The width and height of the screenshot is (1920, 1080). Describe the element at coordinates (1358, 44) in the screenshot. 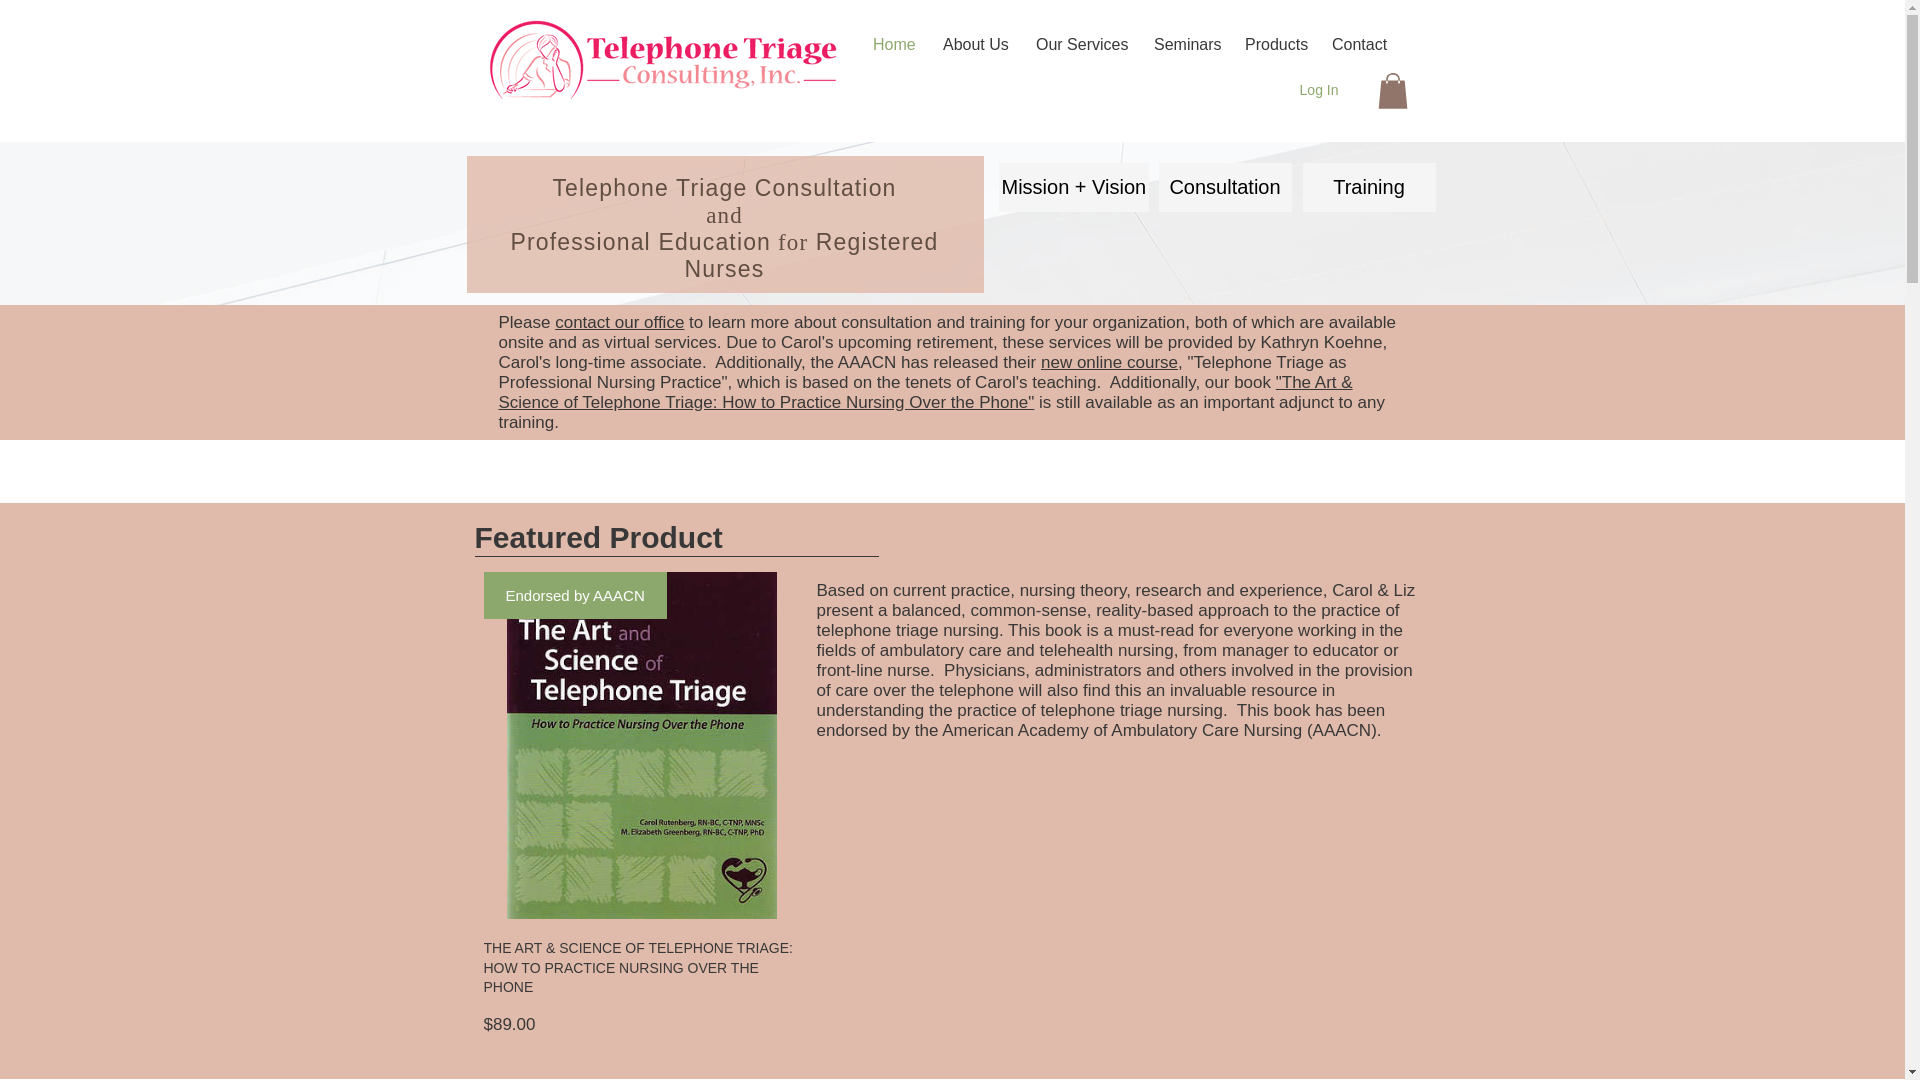

I see `Contact` at that location.